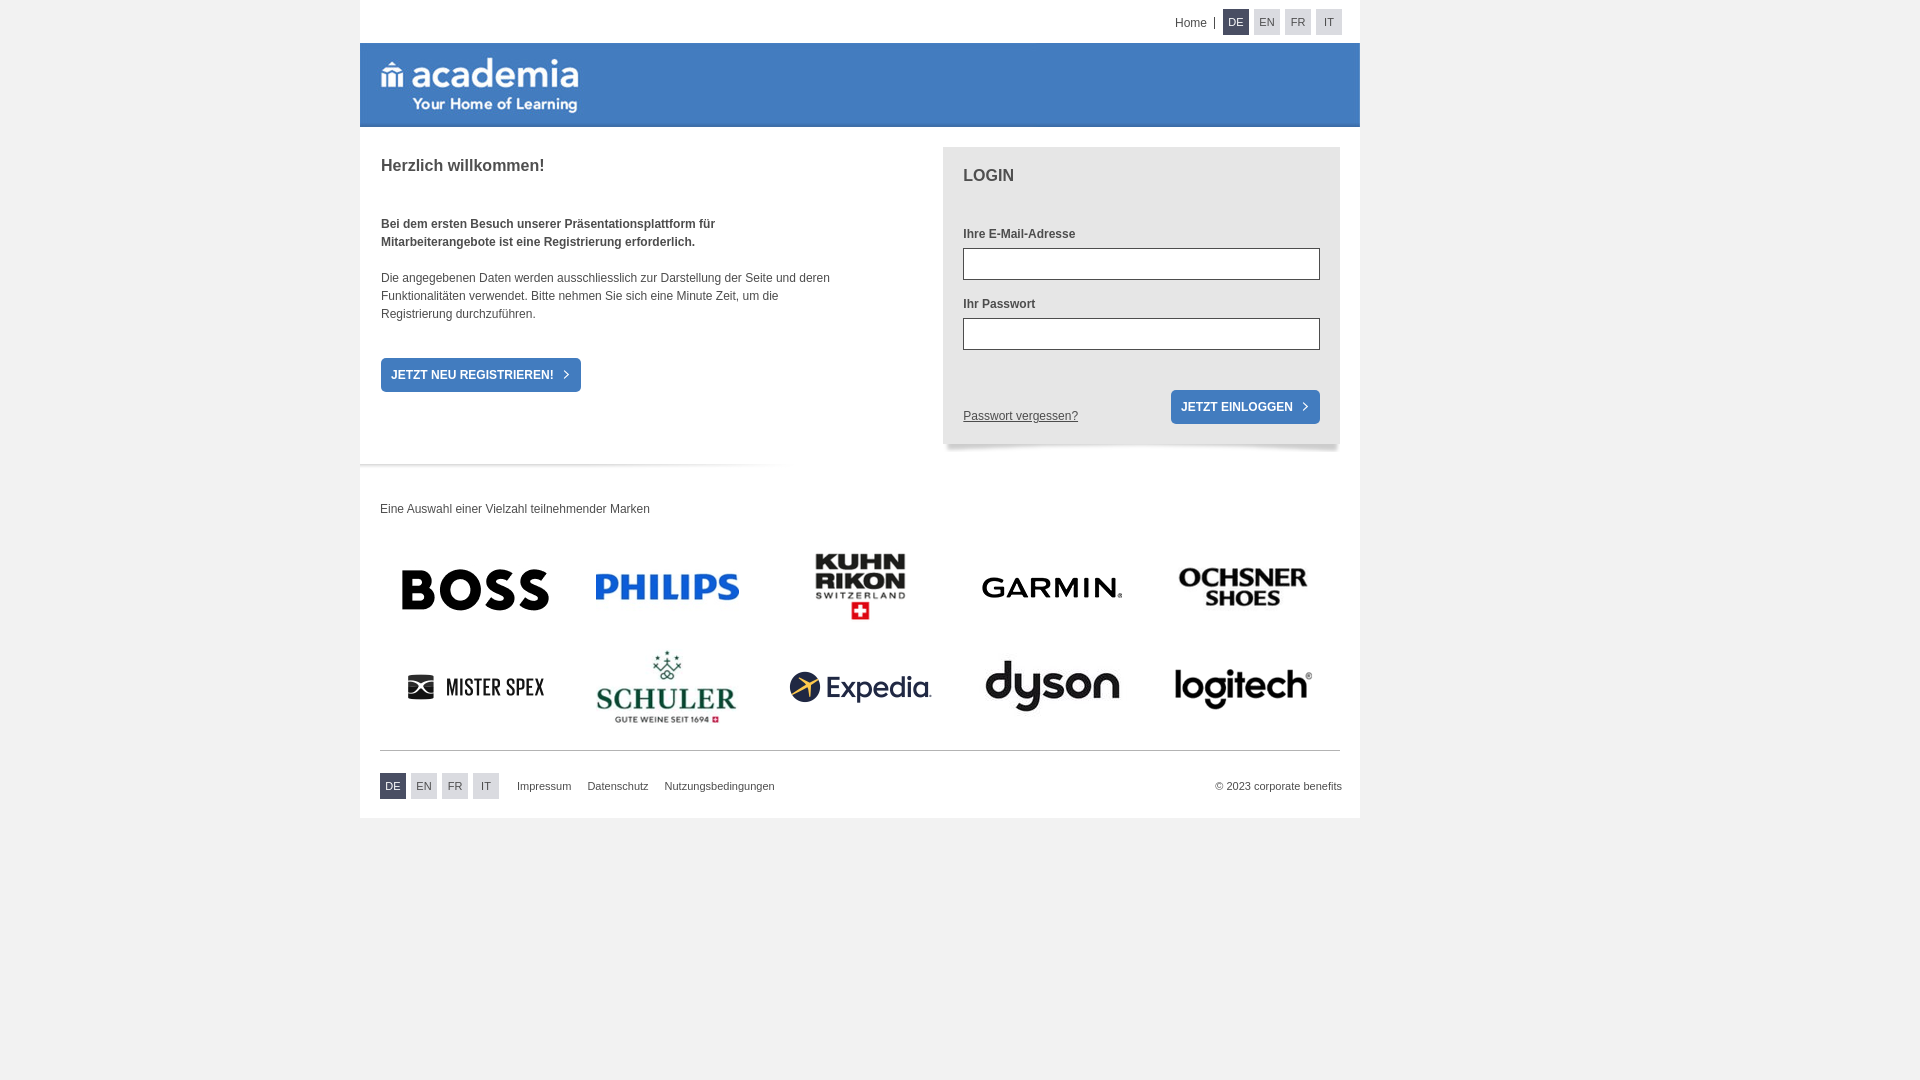 The height and width of the screenshot is (1080, 1920). I want to click on Datenschutz, so click(618, 786).